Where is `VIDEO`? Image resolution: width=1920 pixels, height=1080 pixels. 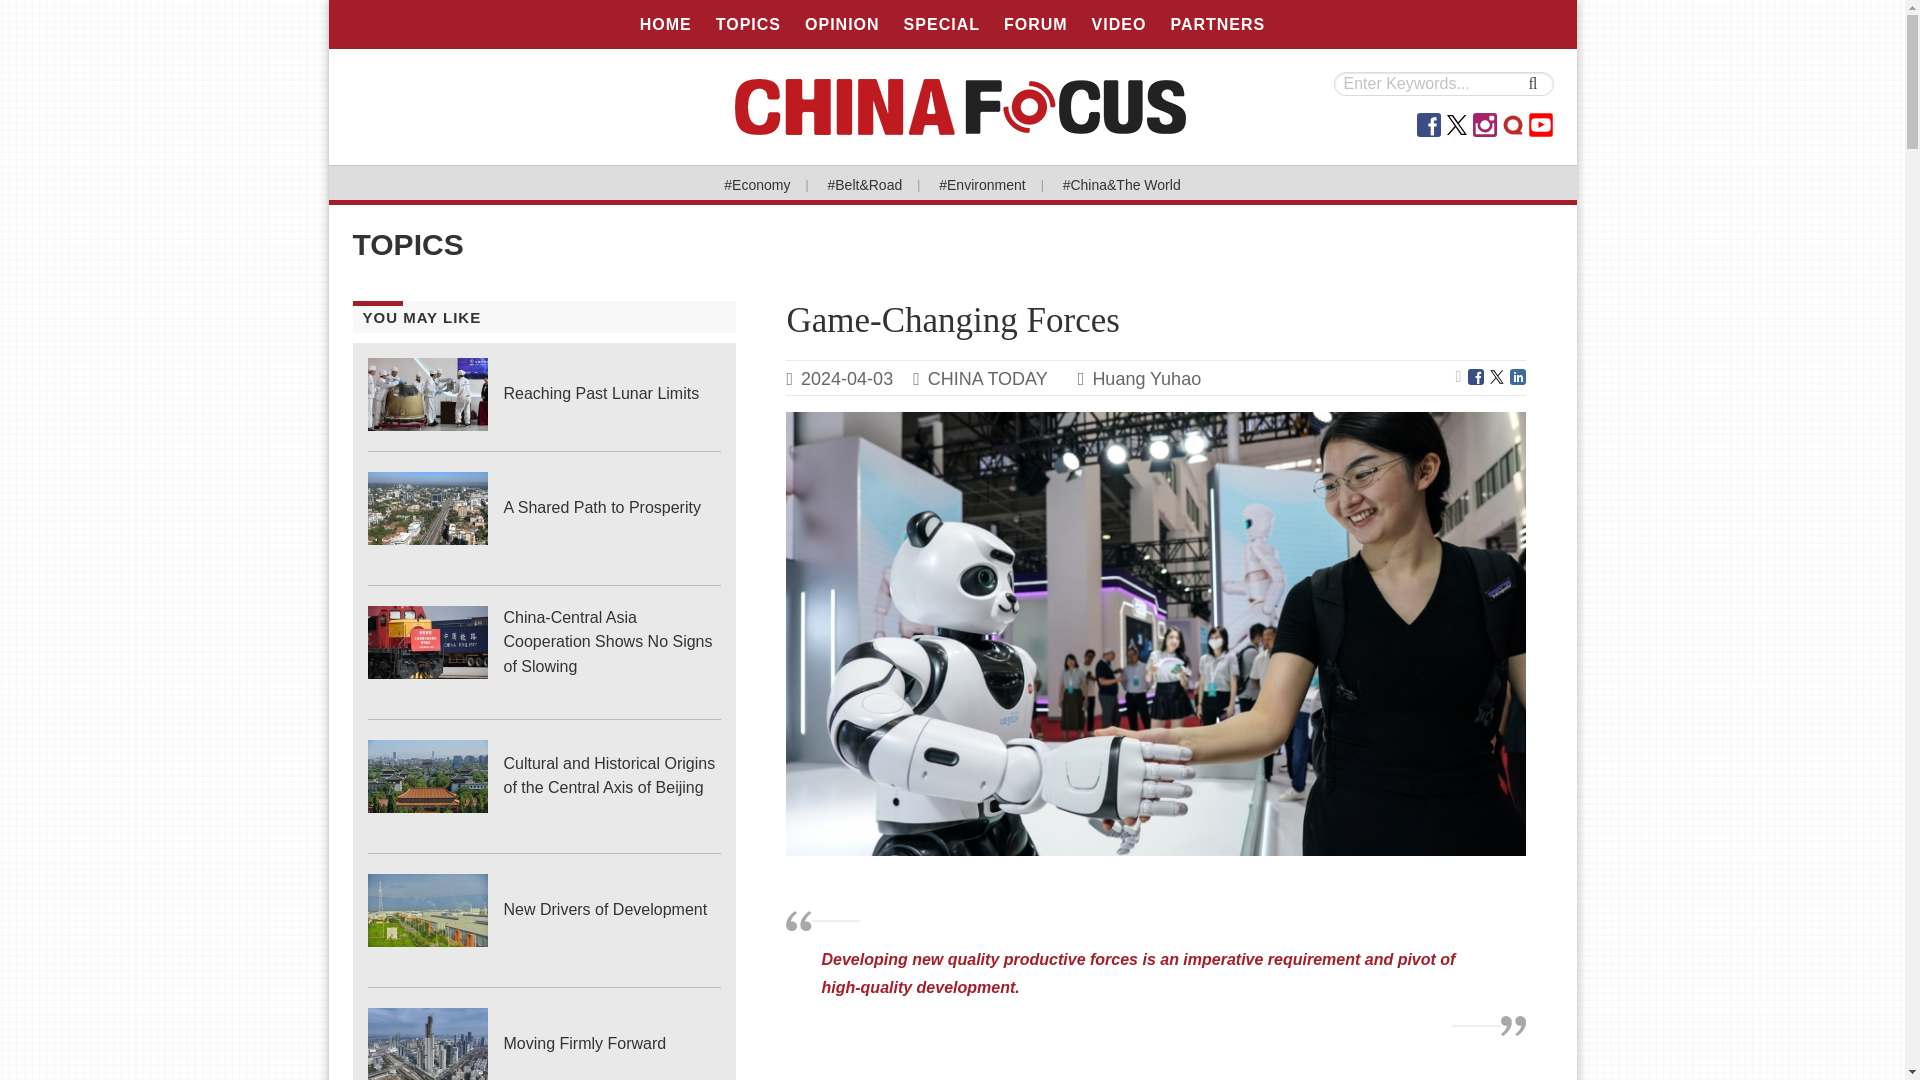 VIDEO is located at coordinates (1119, 24).